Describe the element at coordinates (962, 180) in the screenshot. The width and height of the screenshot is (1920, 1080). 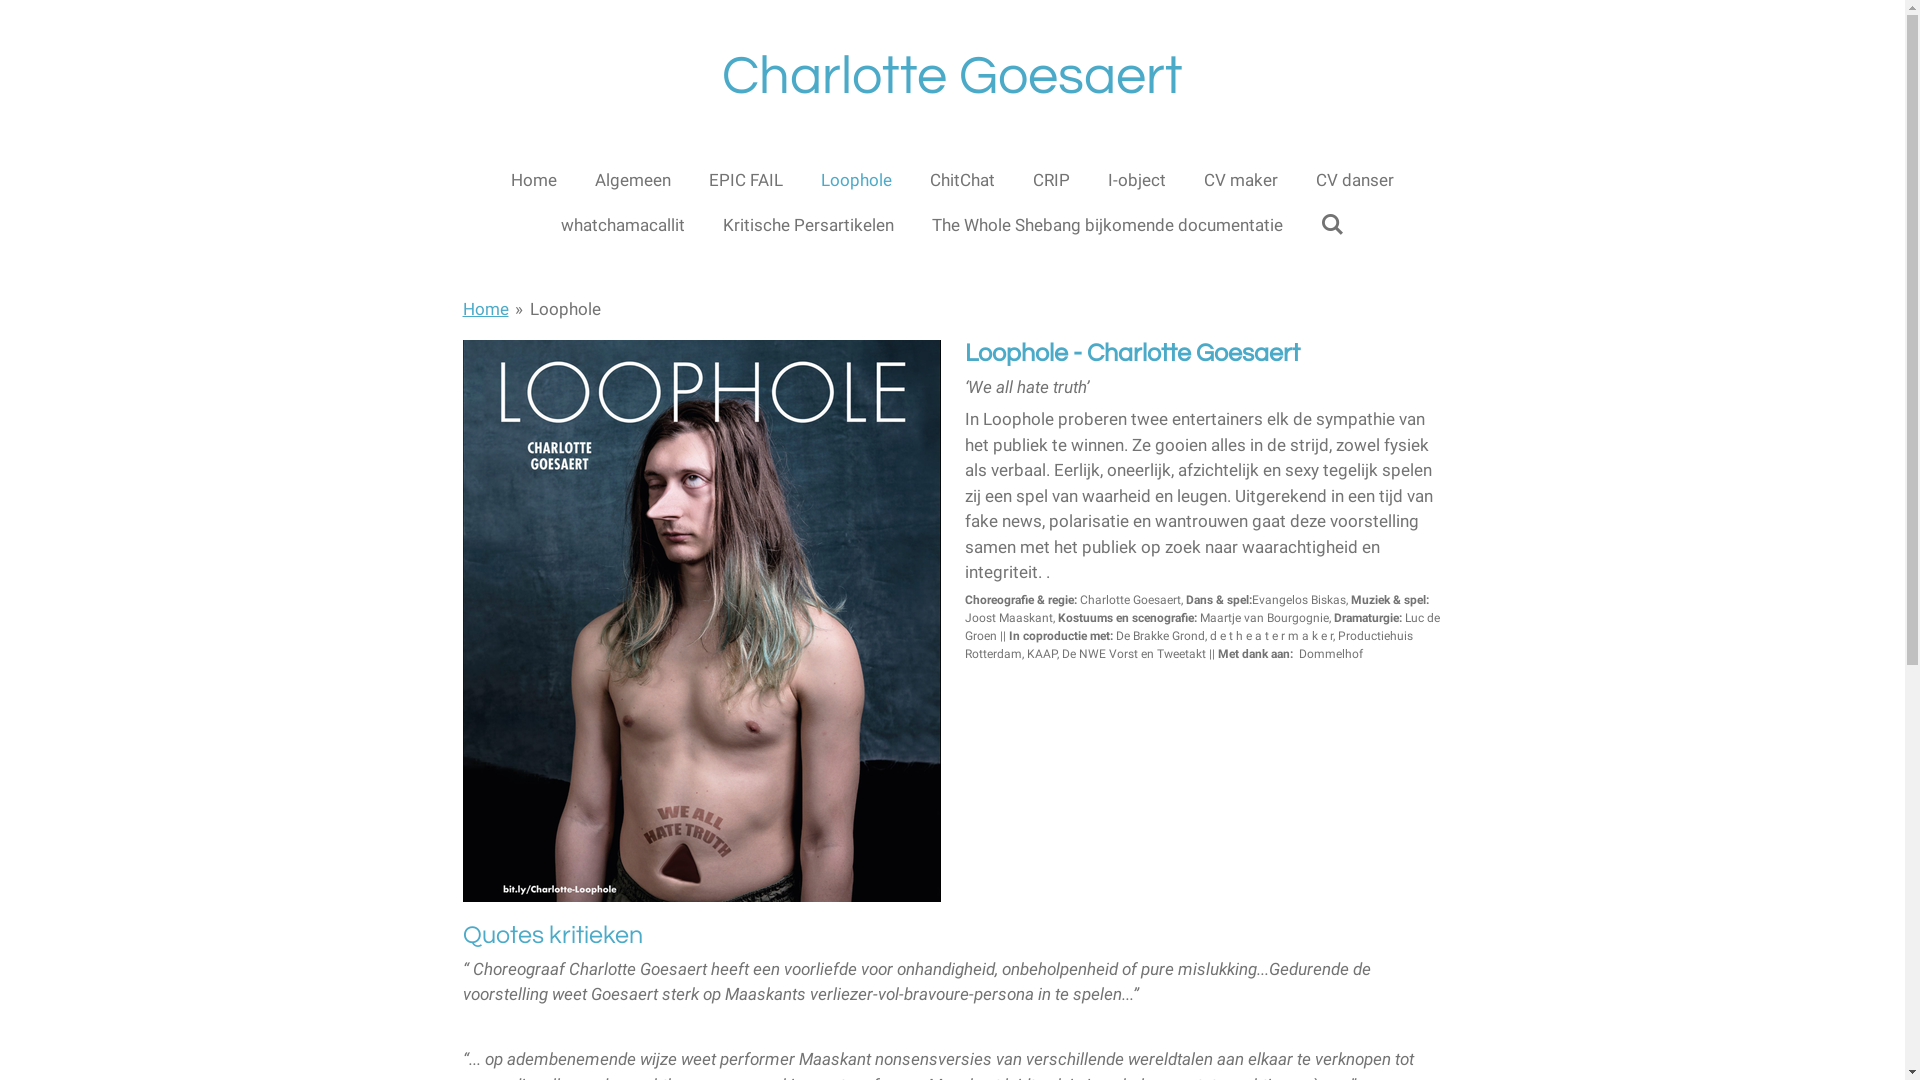
I see `ChitChat` at that location.